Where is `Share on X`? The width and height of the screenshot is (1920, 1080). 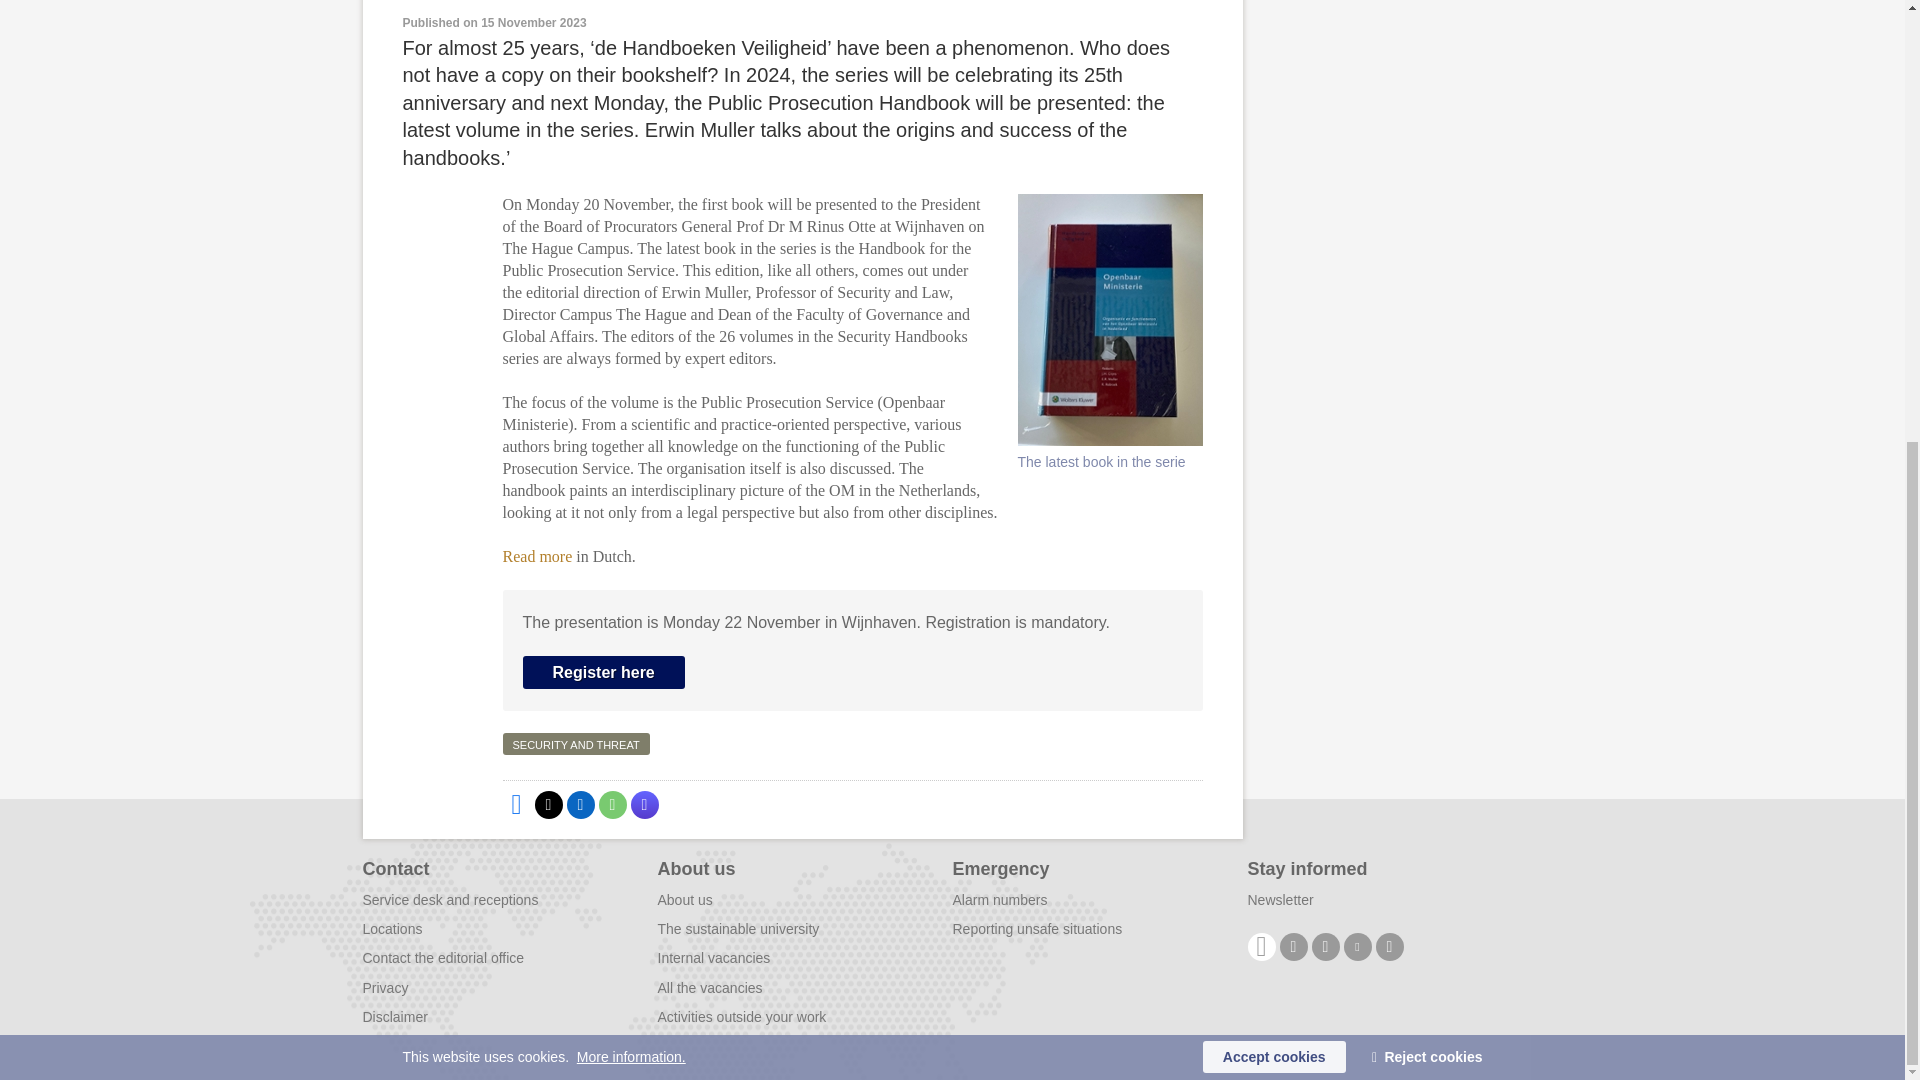 Share on X is located at coordinates (548, 804).